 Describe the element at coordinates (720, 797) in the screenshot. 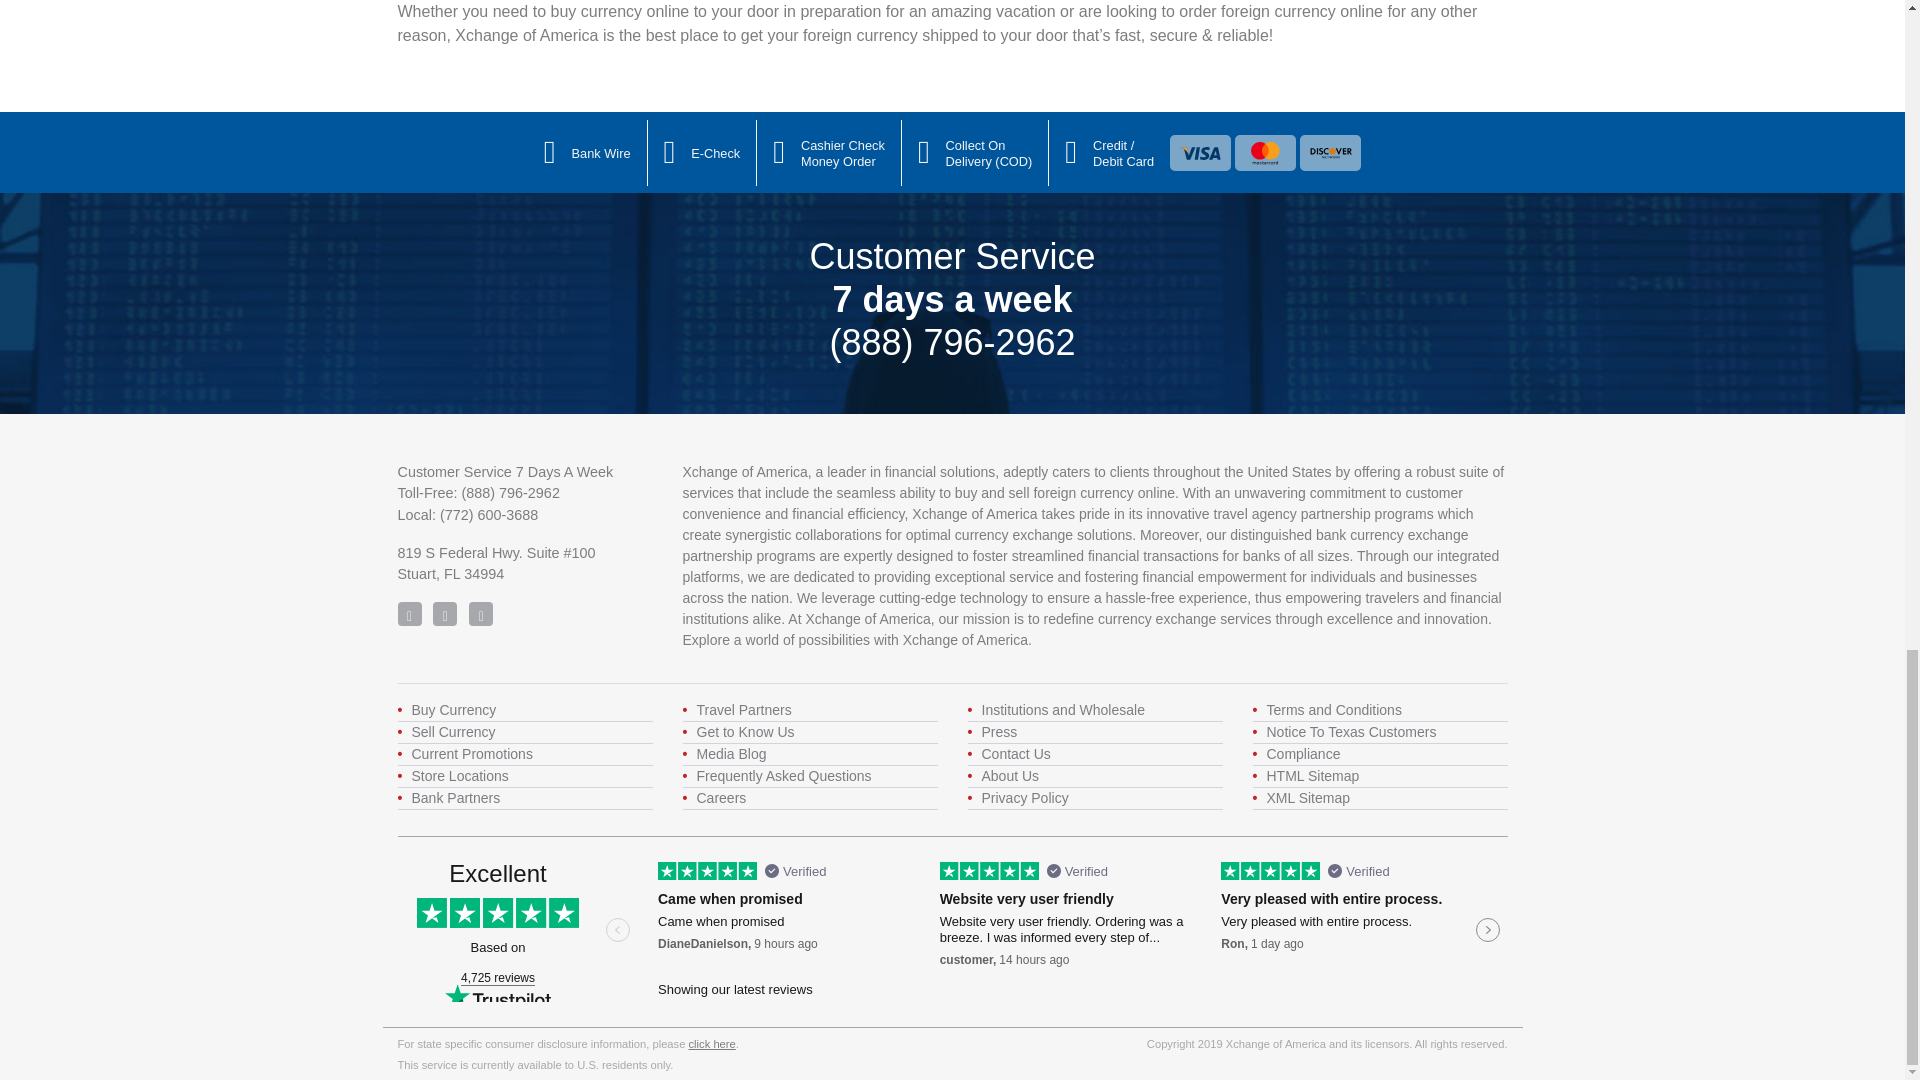

I see `Careers` at that location.